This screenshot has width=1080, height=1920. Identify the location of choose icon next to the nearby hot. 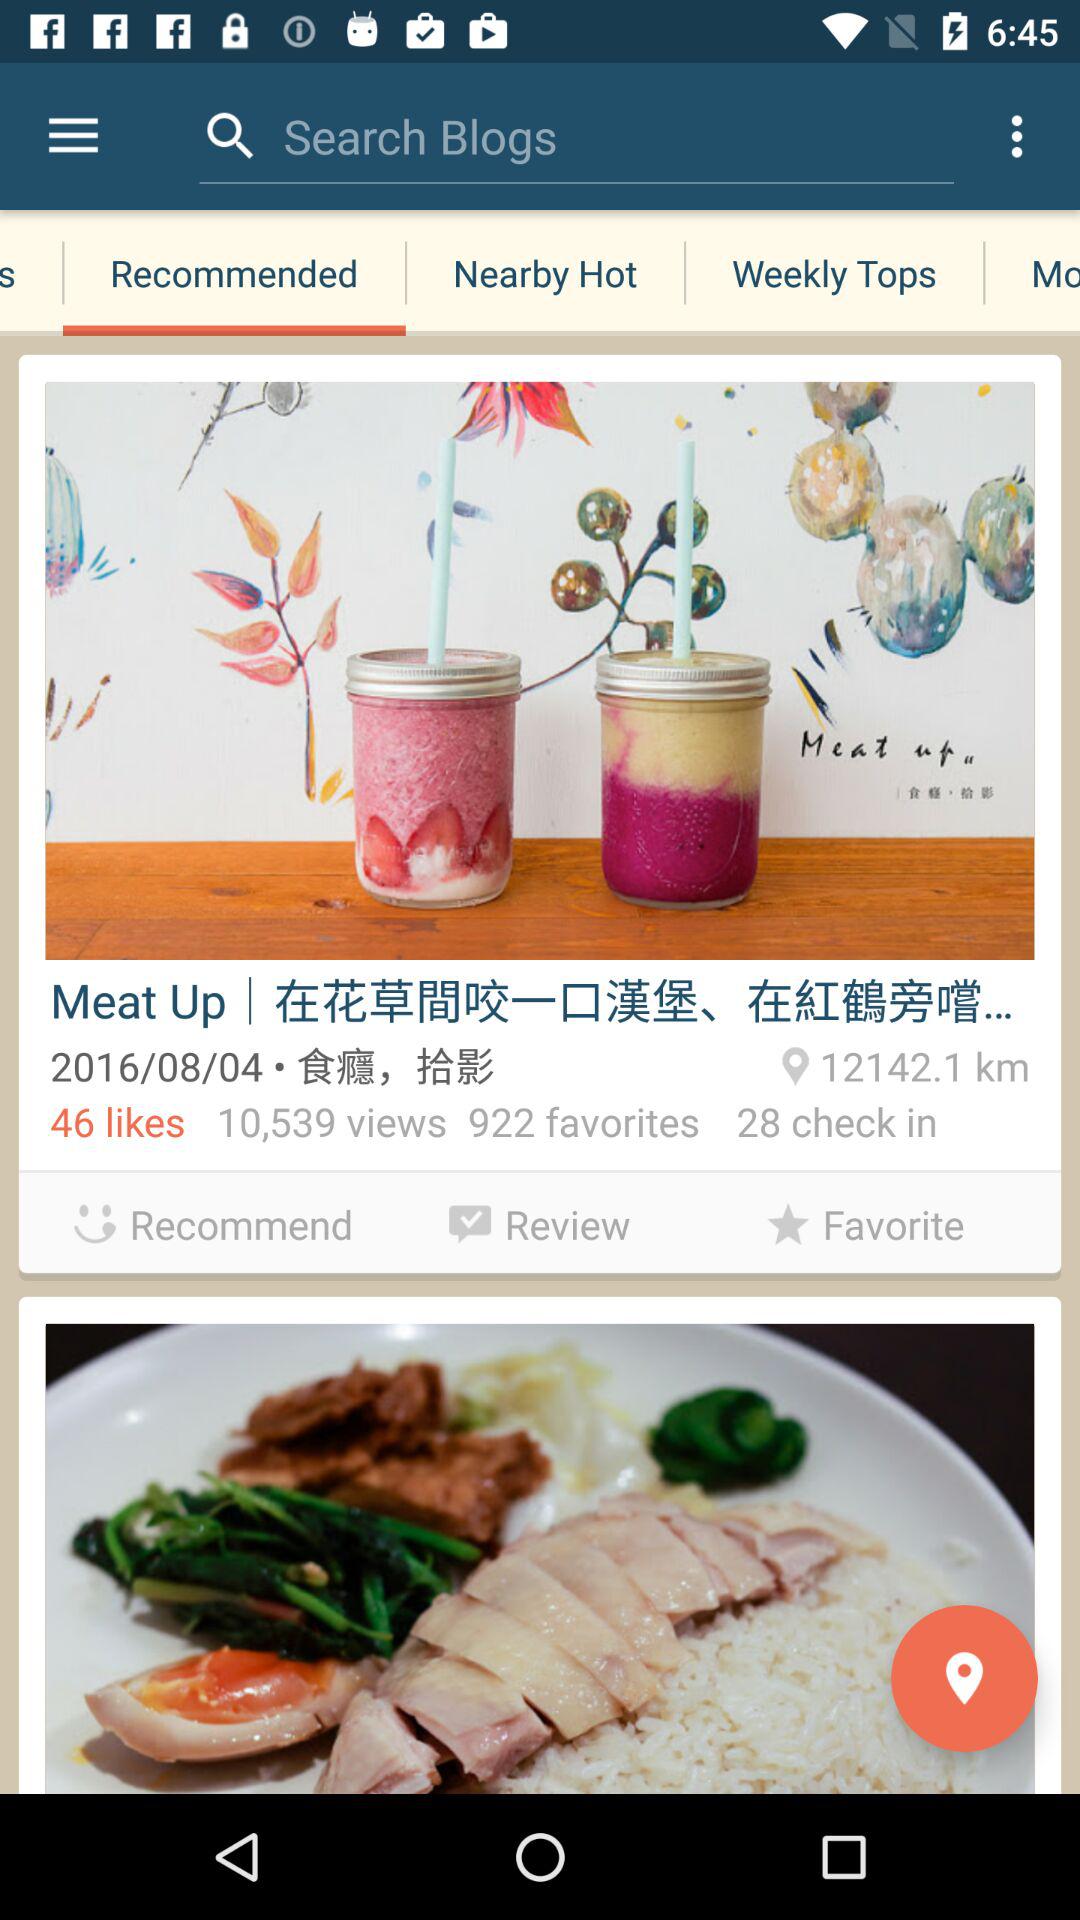
(234, 272).